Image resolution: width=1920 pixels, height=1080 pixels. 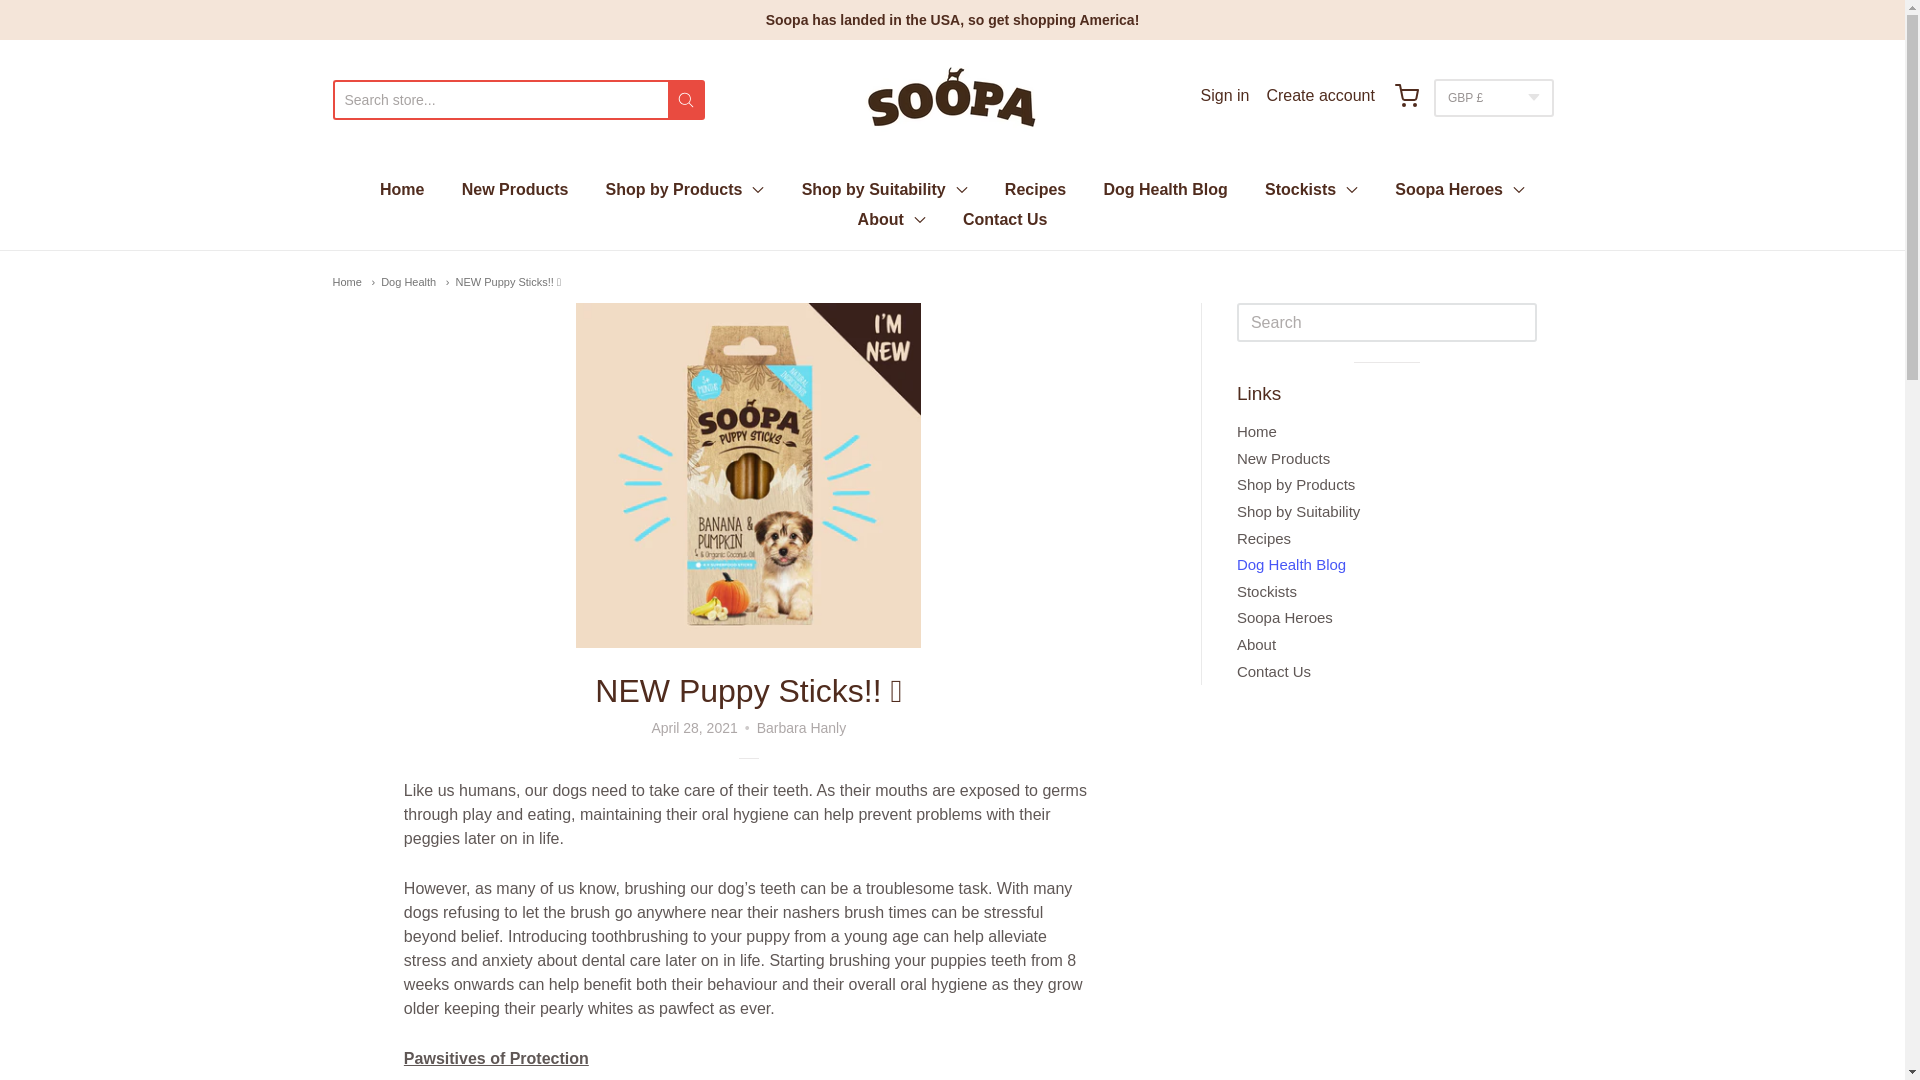 What do you see at coordinates (952, 100) in the screenshot?
I see `Soopa Pets` at bounding box center [952, 100].